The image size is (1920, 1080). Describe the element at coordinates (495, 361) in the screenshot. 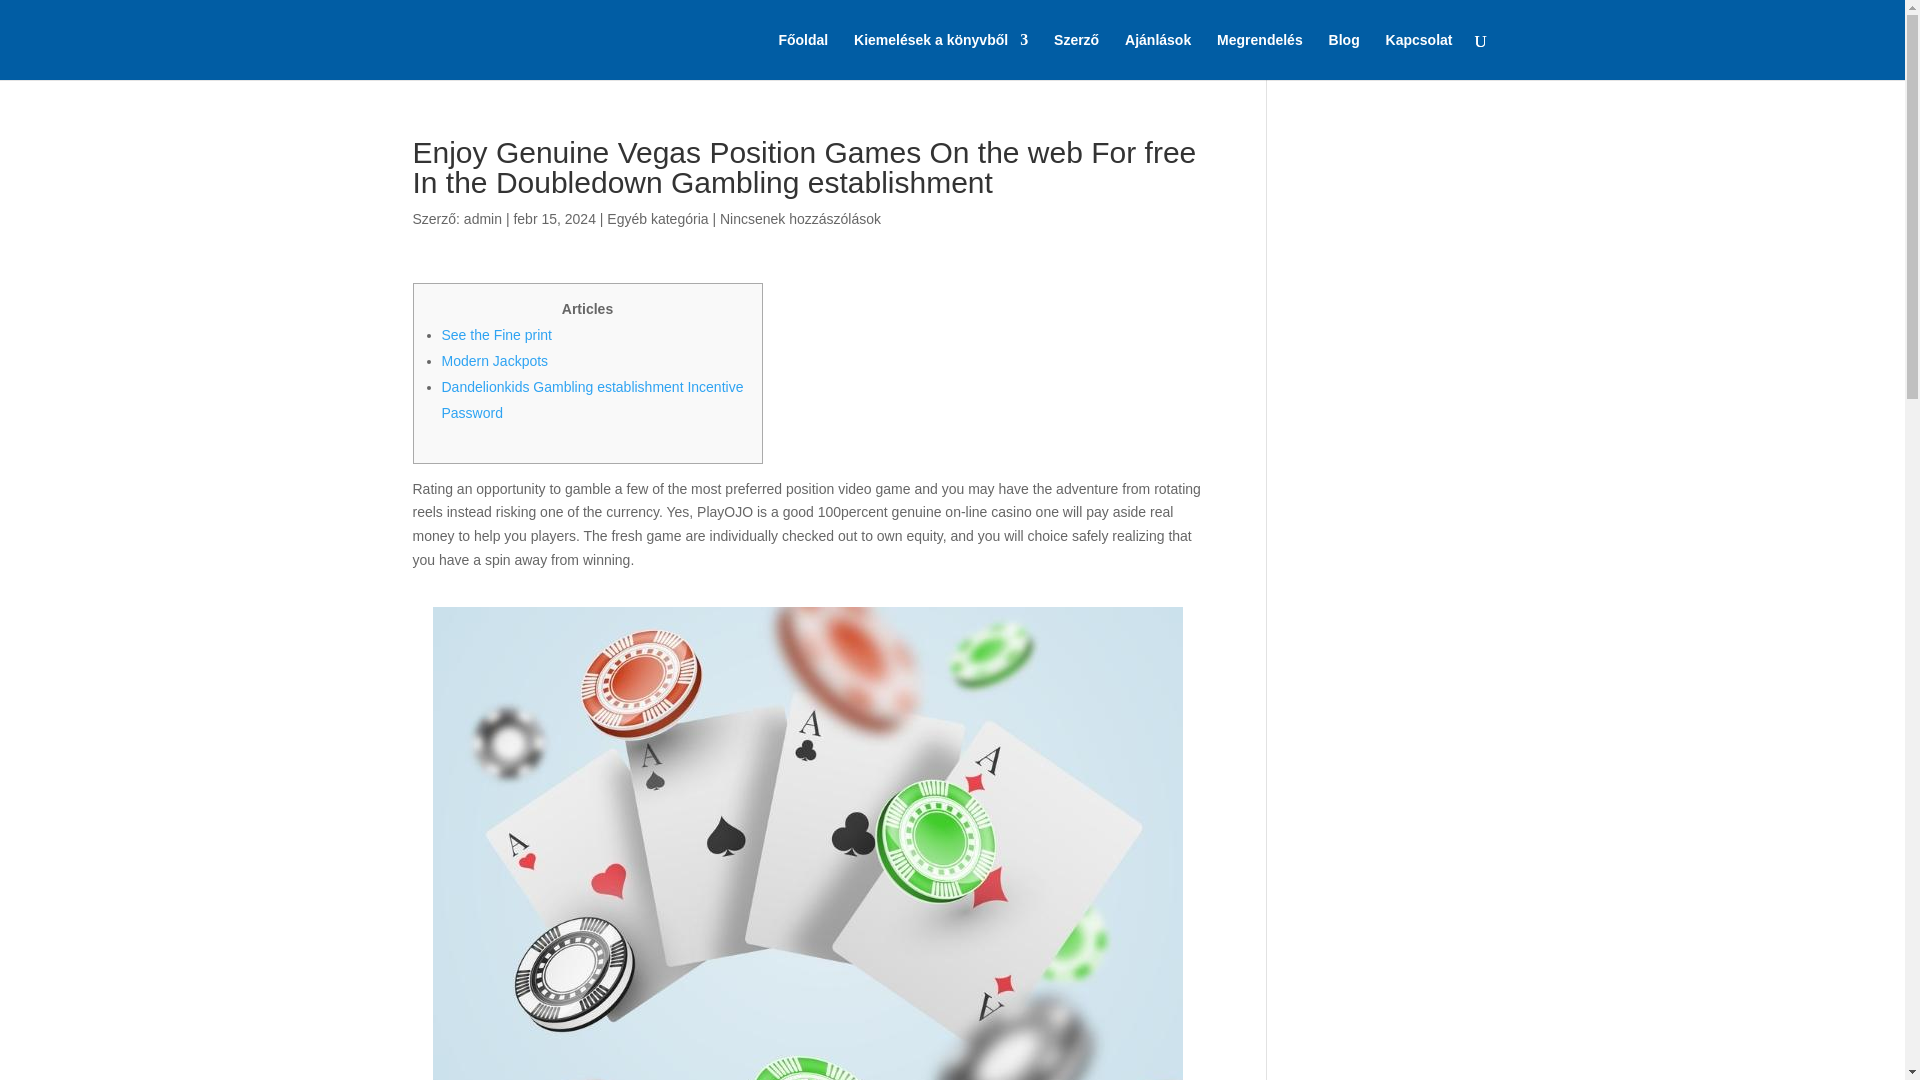

I see `Modern Jackpots` at that location.